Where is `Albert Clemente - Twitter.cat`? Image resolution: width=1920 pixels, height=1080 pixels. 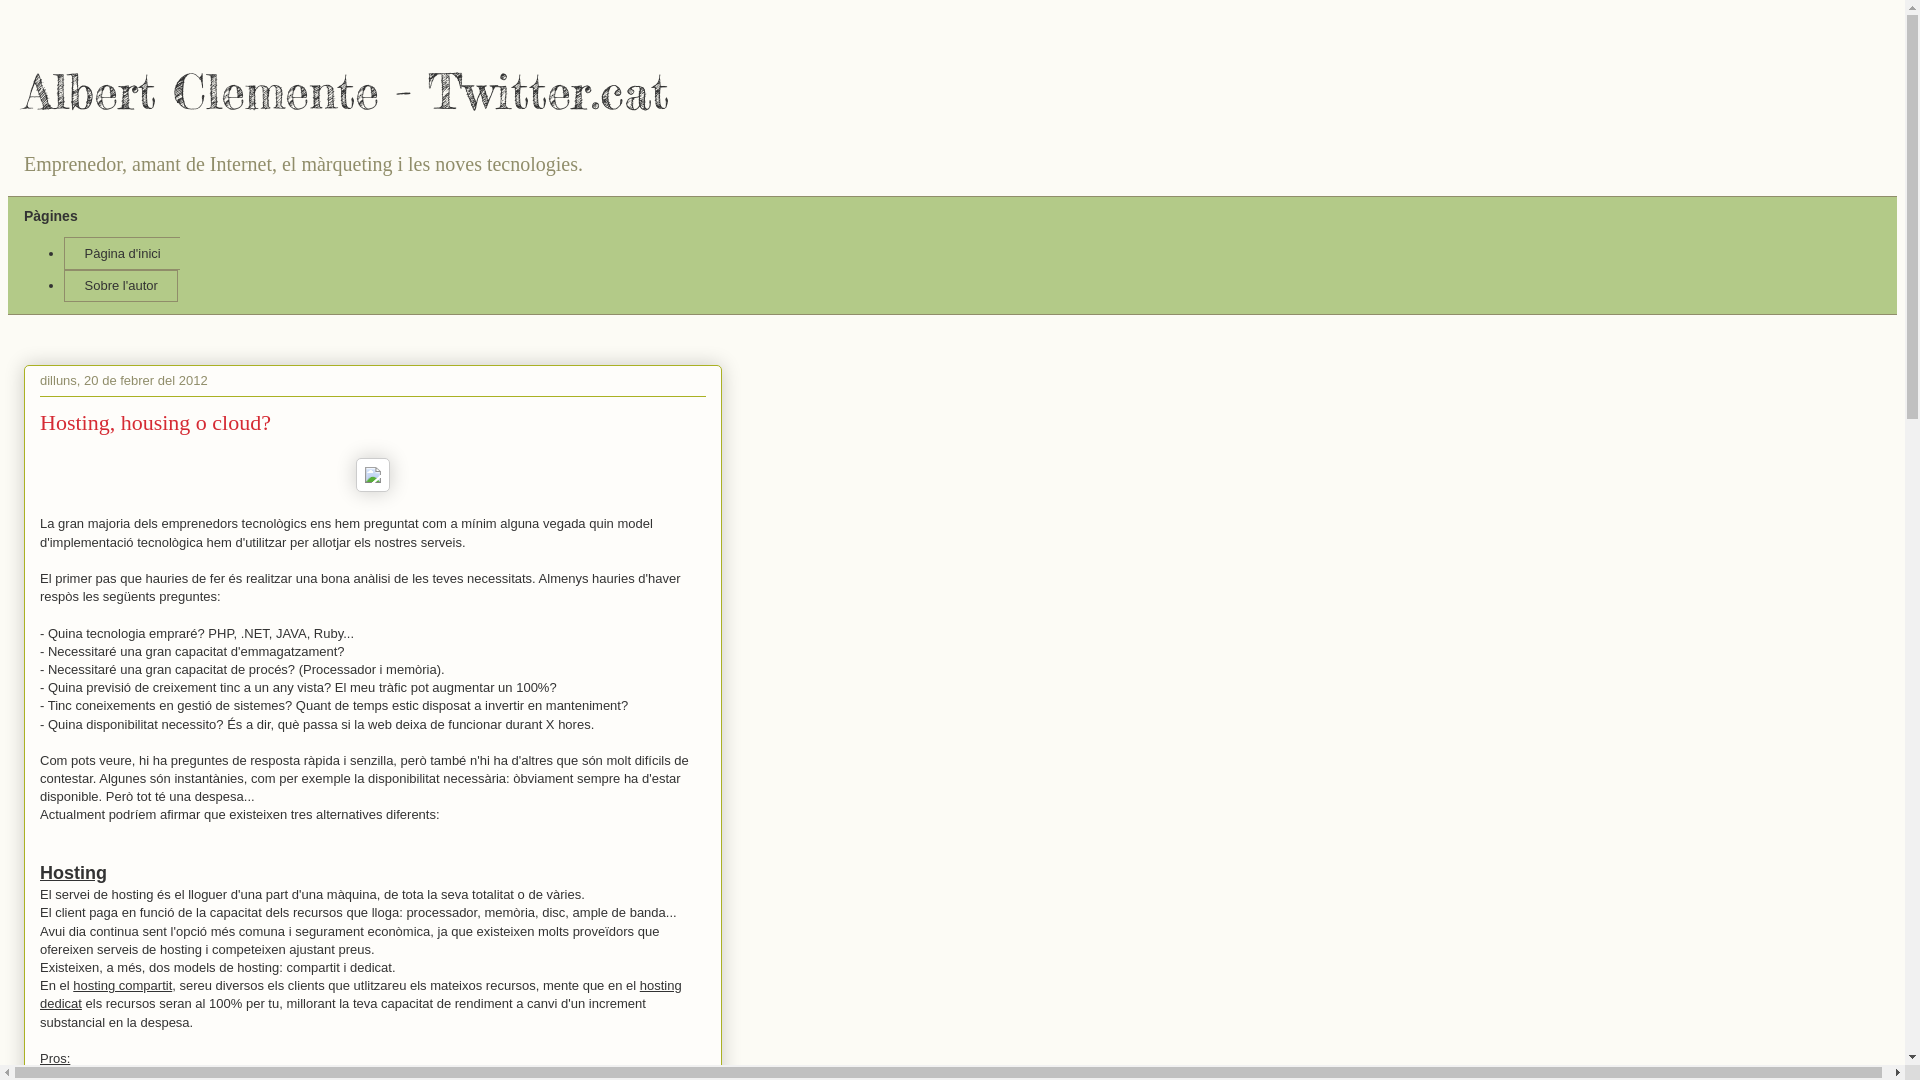
Albert Clemente - Twitter.cat is located at coordinates (346, 92).